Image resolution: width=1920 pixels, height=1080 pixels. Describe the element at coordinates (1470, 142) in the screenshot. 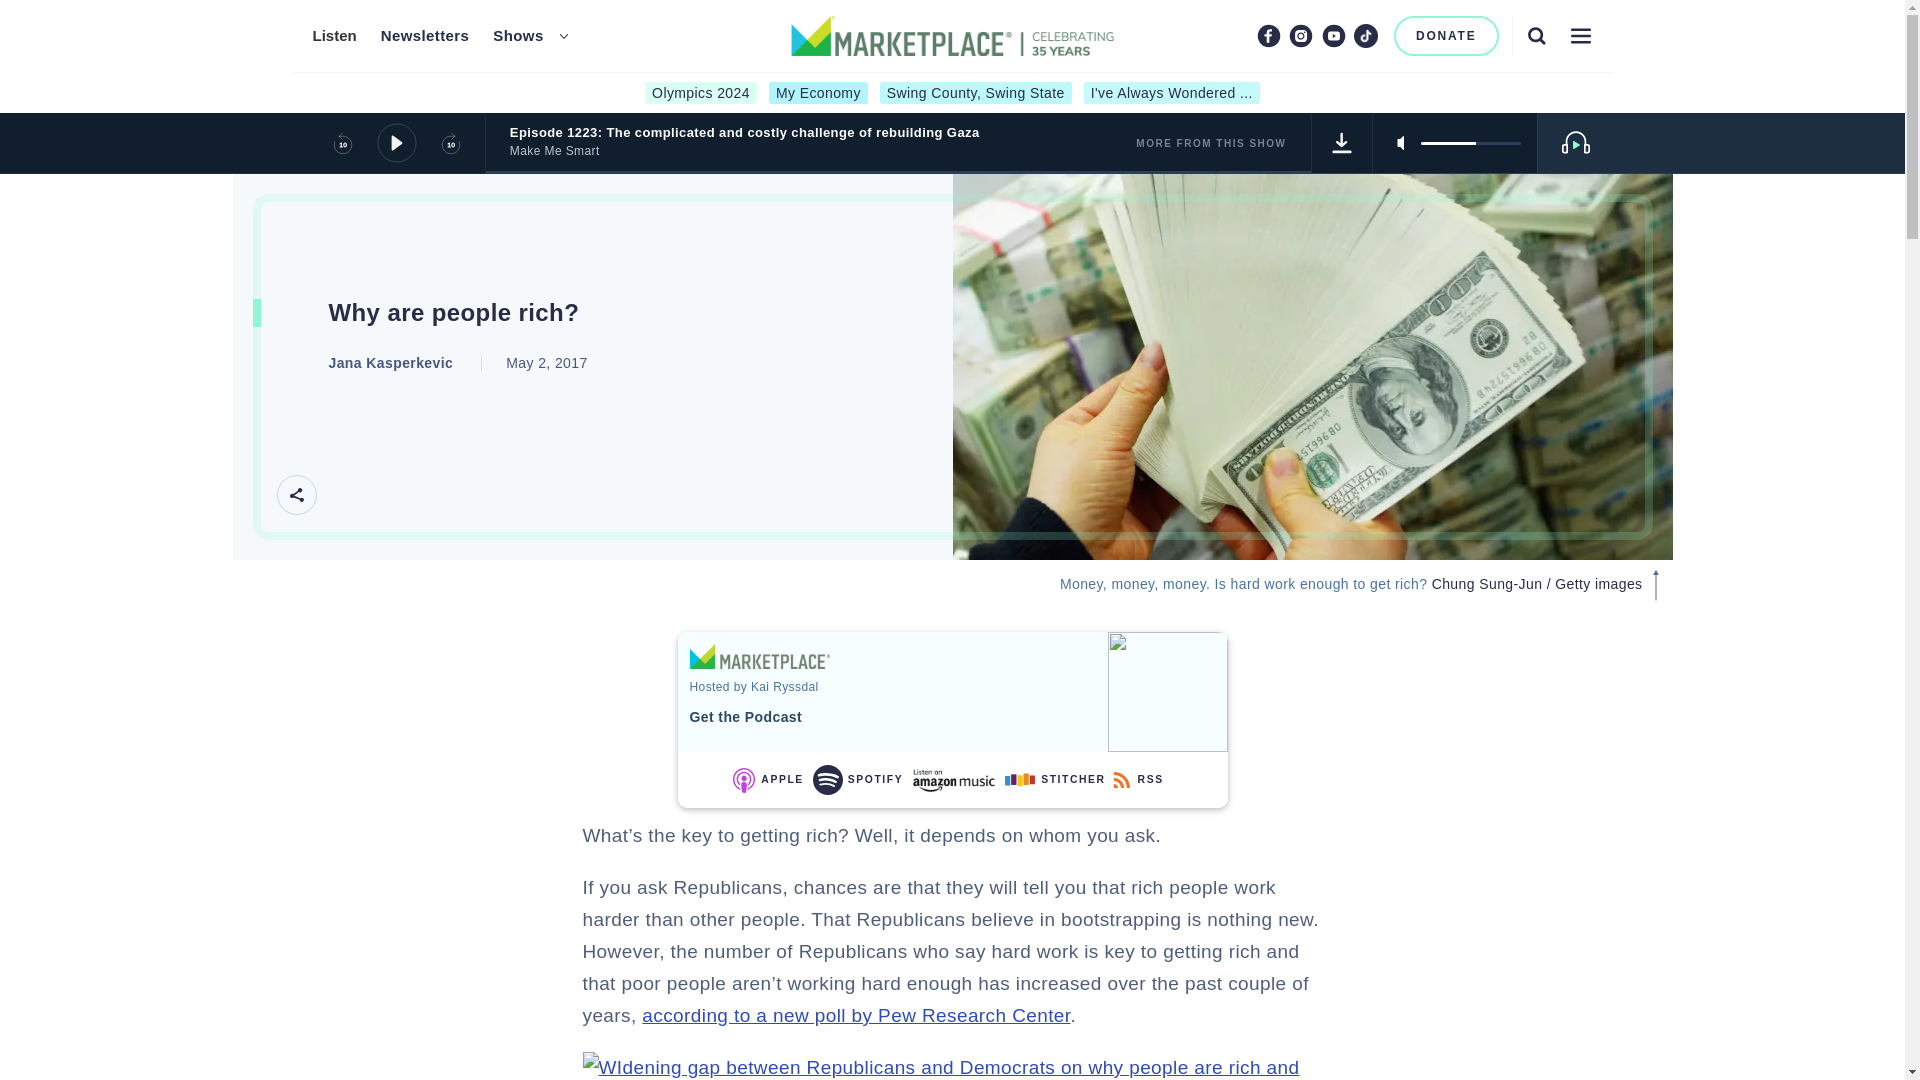

I see `5` at that location.